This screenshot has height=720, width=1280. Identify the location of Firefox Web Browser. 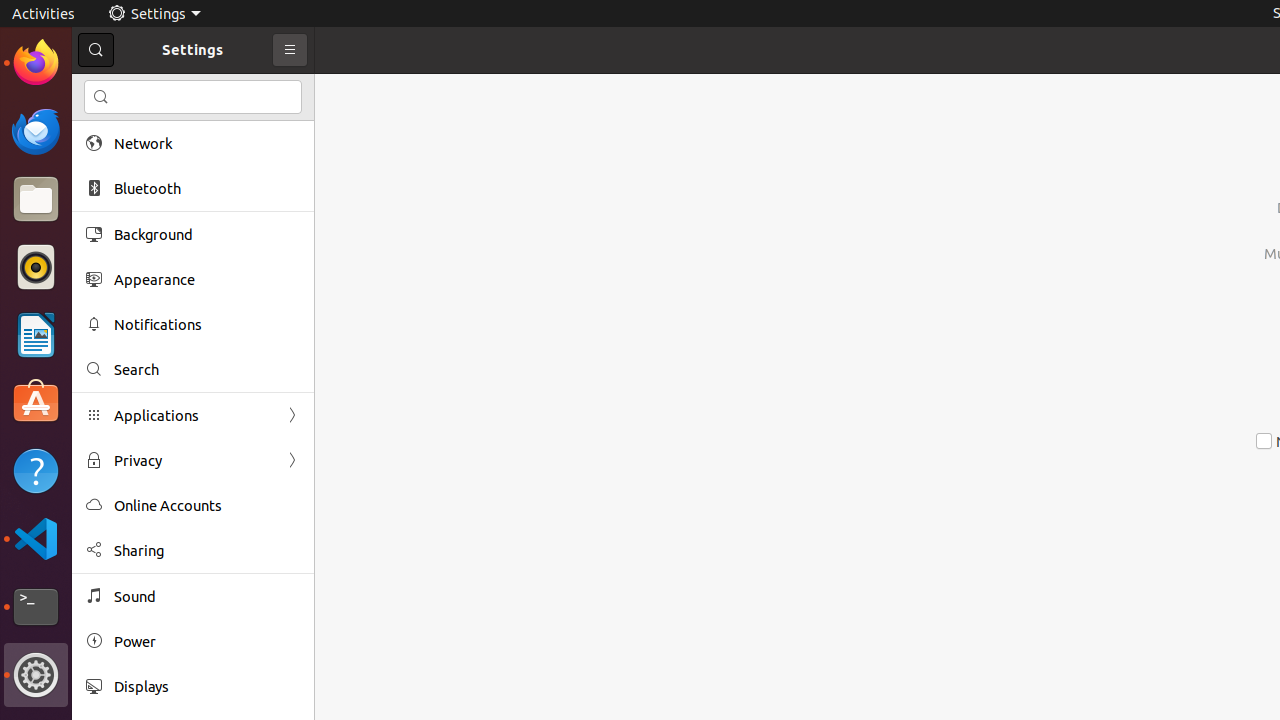
(36, 63).